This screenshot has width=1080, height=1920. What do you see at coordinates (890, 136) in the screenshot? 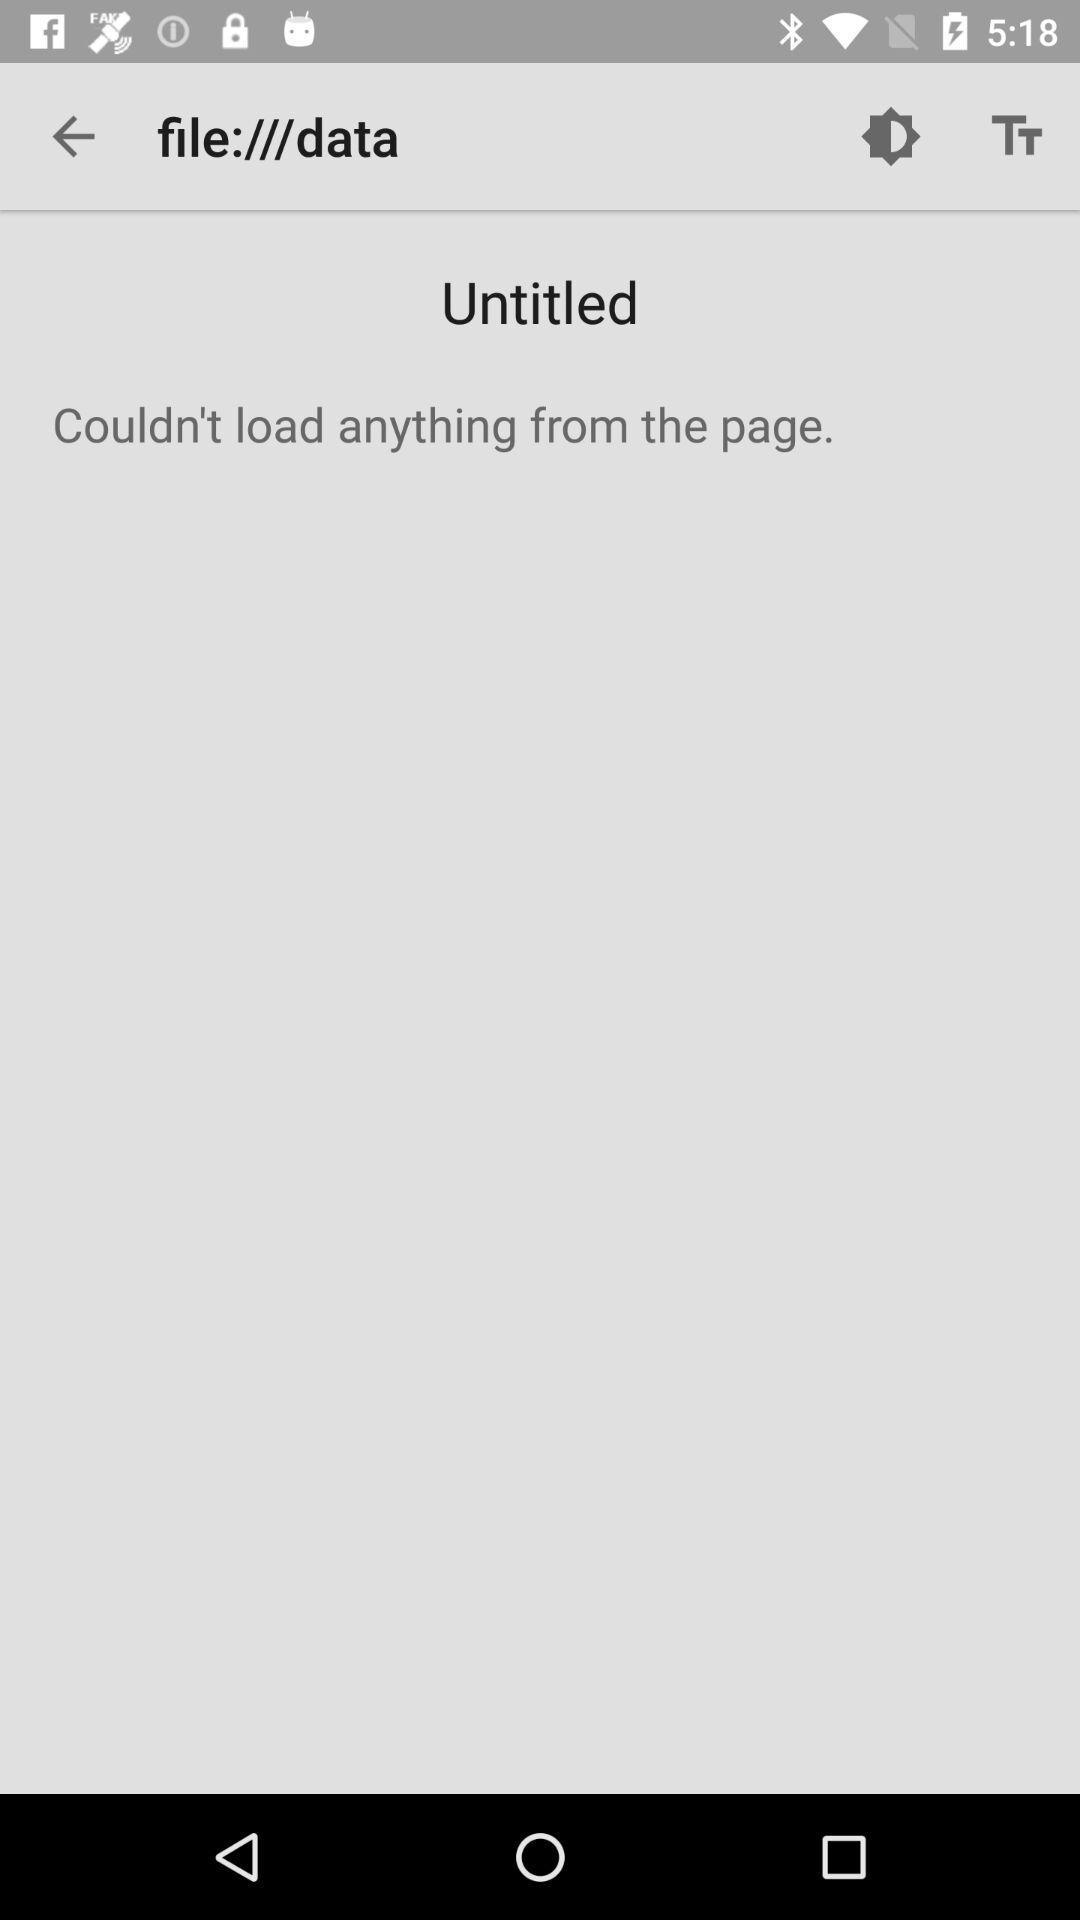
I see `turn off the icon above untitled` at bounding box center [890, 136].